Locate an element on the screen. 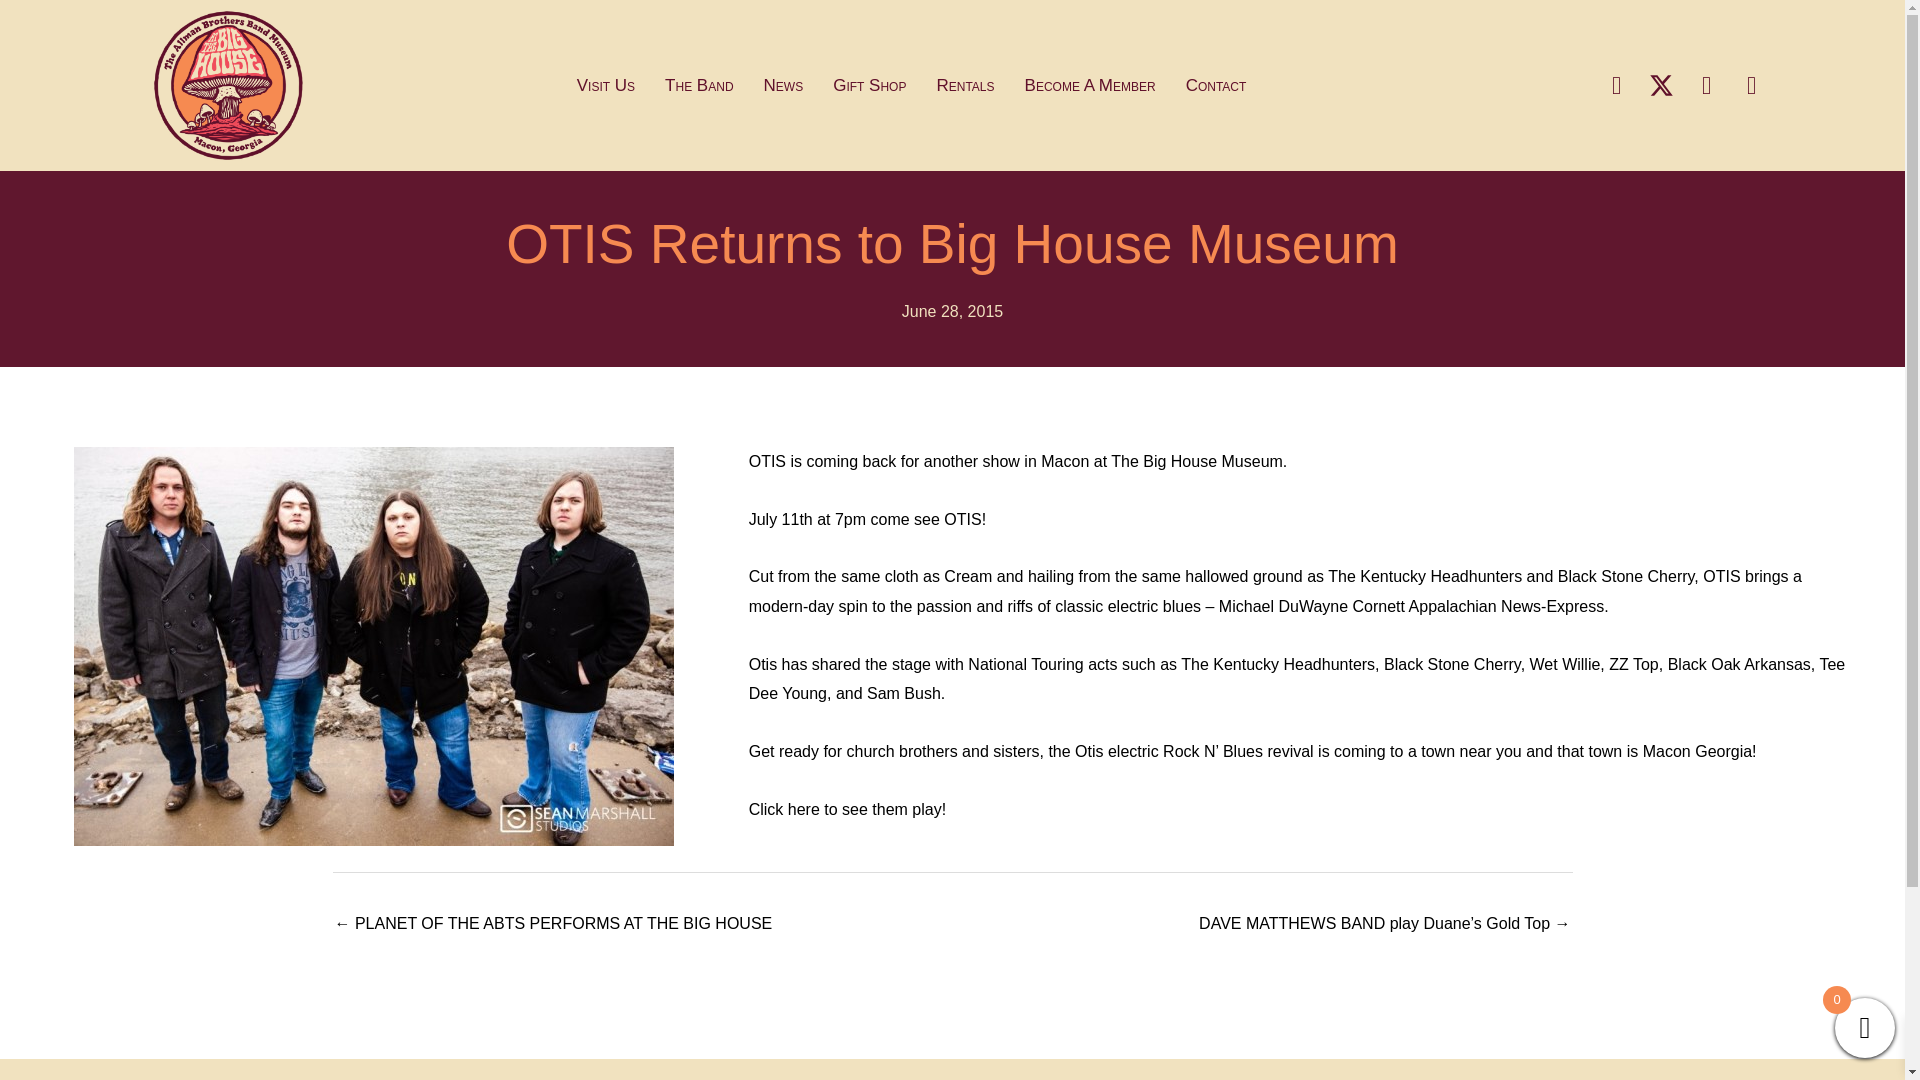 The height and width of the screenshot is (1080, 1920). The Band is located at coordinates (699, 86).